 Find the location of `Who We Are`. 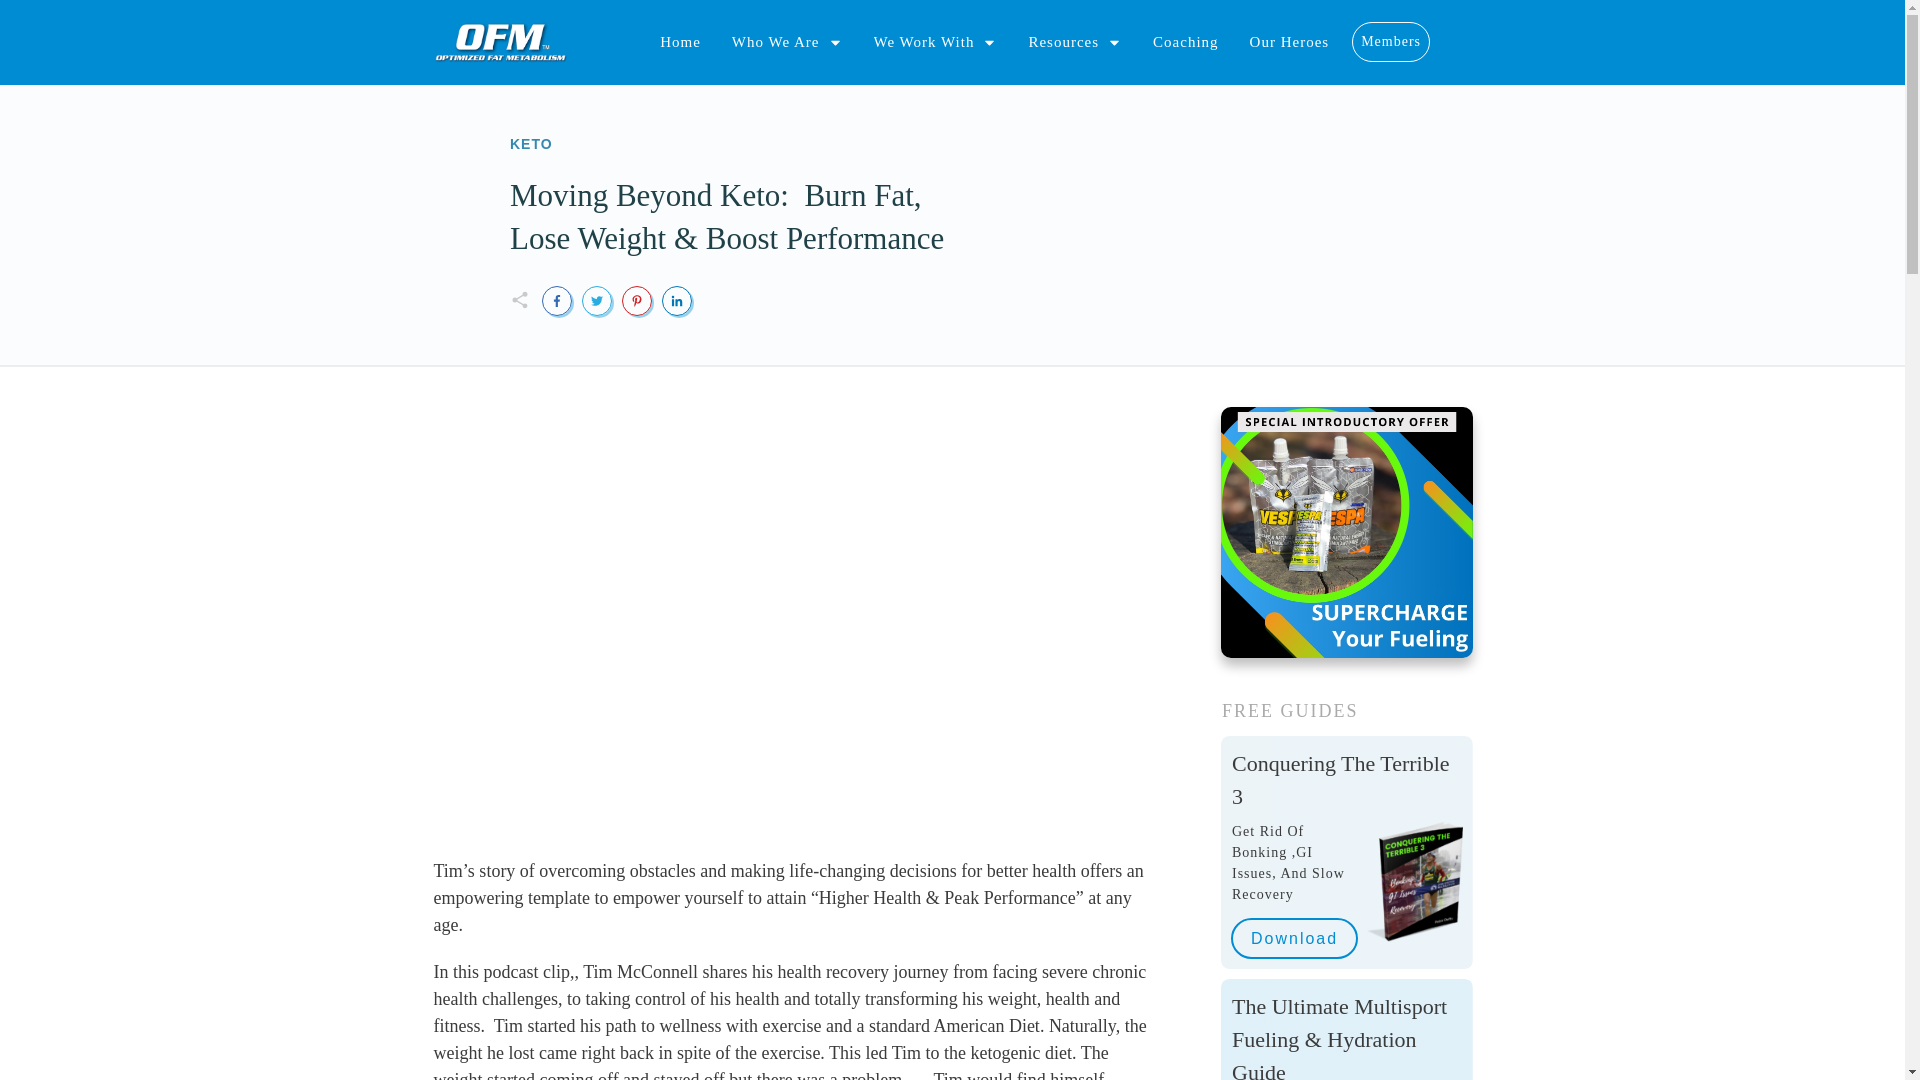

Who We Are is located at coordinates (786, 42).